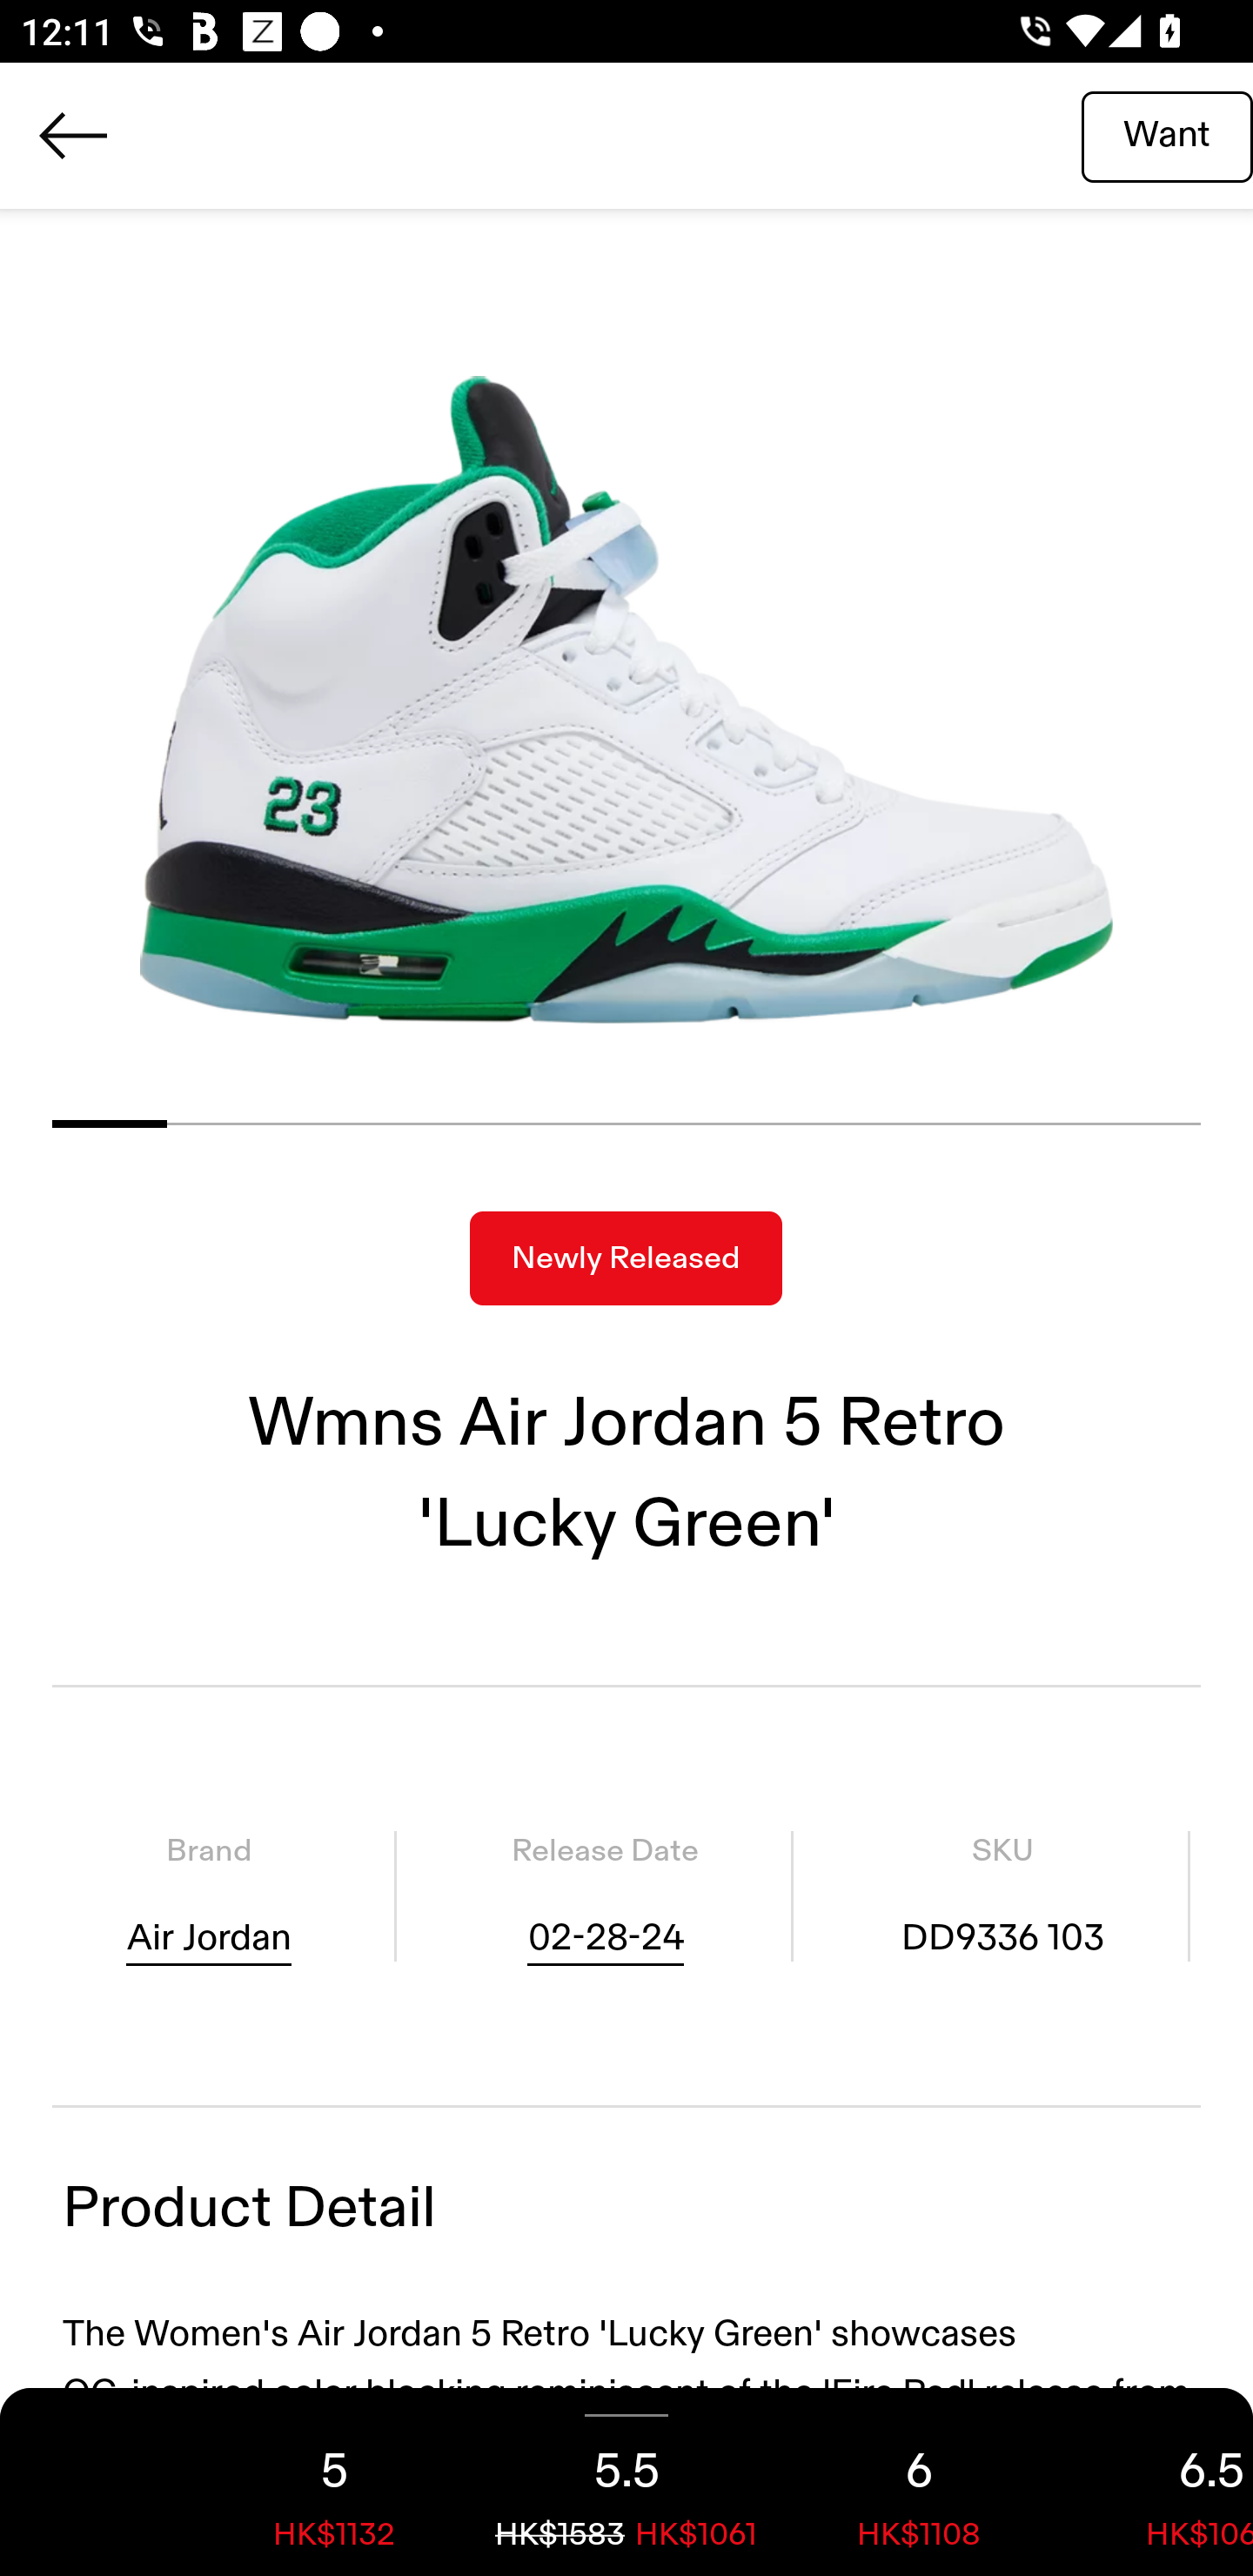 The height and width of the screenshot is (2576, 1253). Describe the element at coordinates (1002, 1895) in the screenshot. I see `SKU DD9336 103` at that location.